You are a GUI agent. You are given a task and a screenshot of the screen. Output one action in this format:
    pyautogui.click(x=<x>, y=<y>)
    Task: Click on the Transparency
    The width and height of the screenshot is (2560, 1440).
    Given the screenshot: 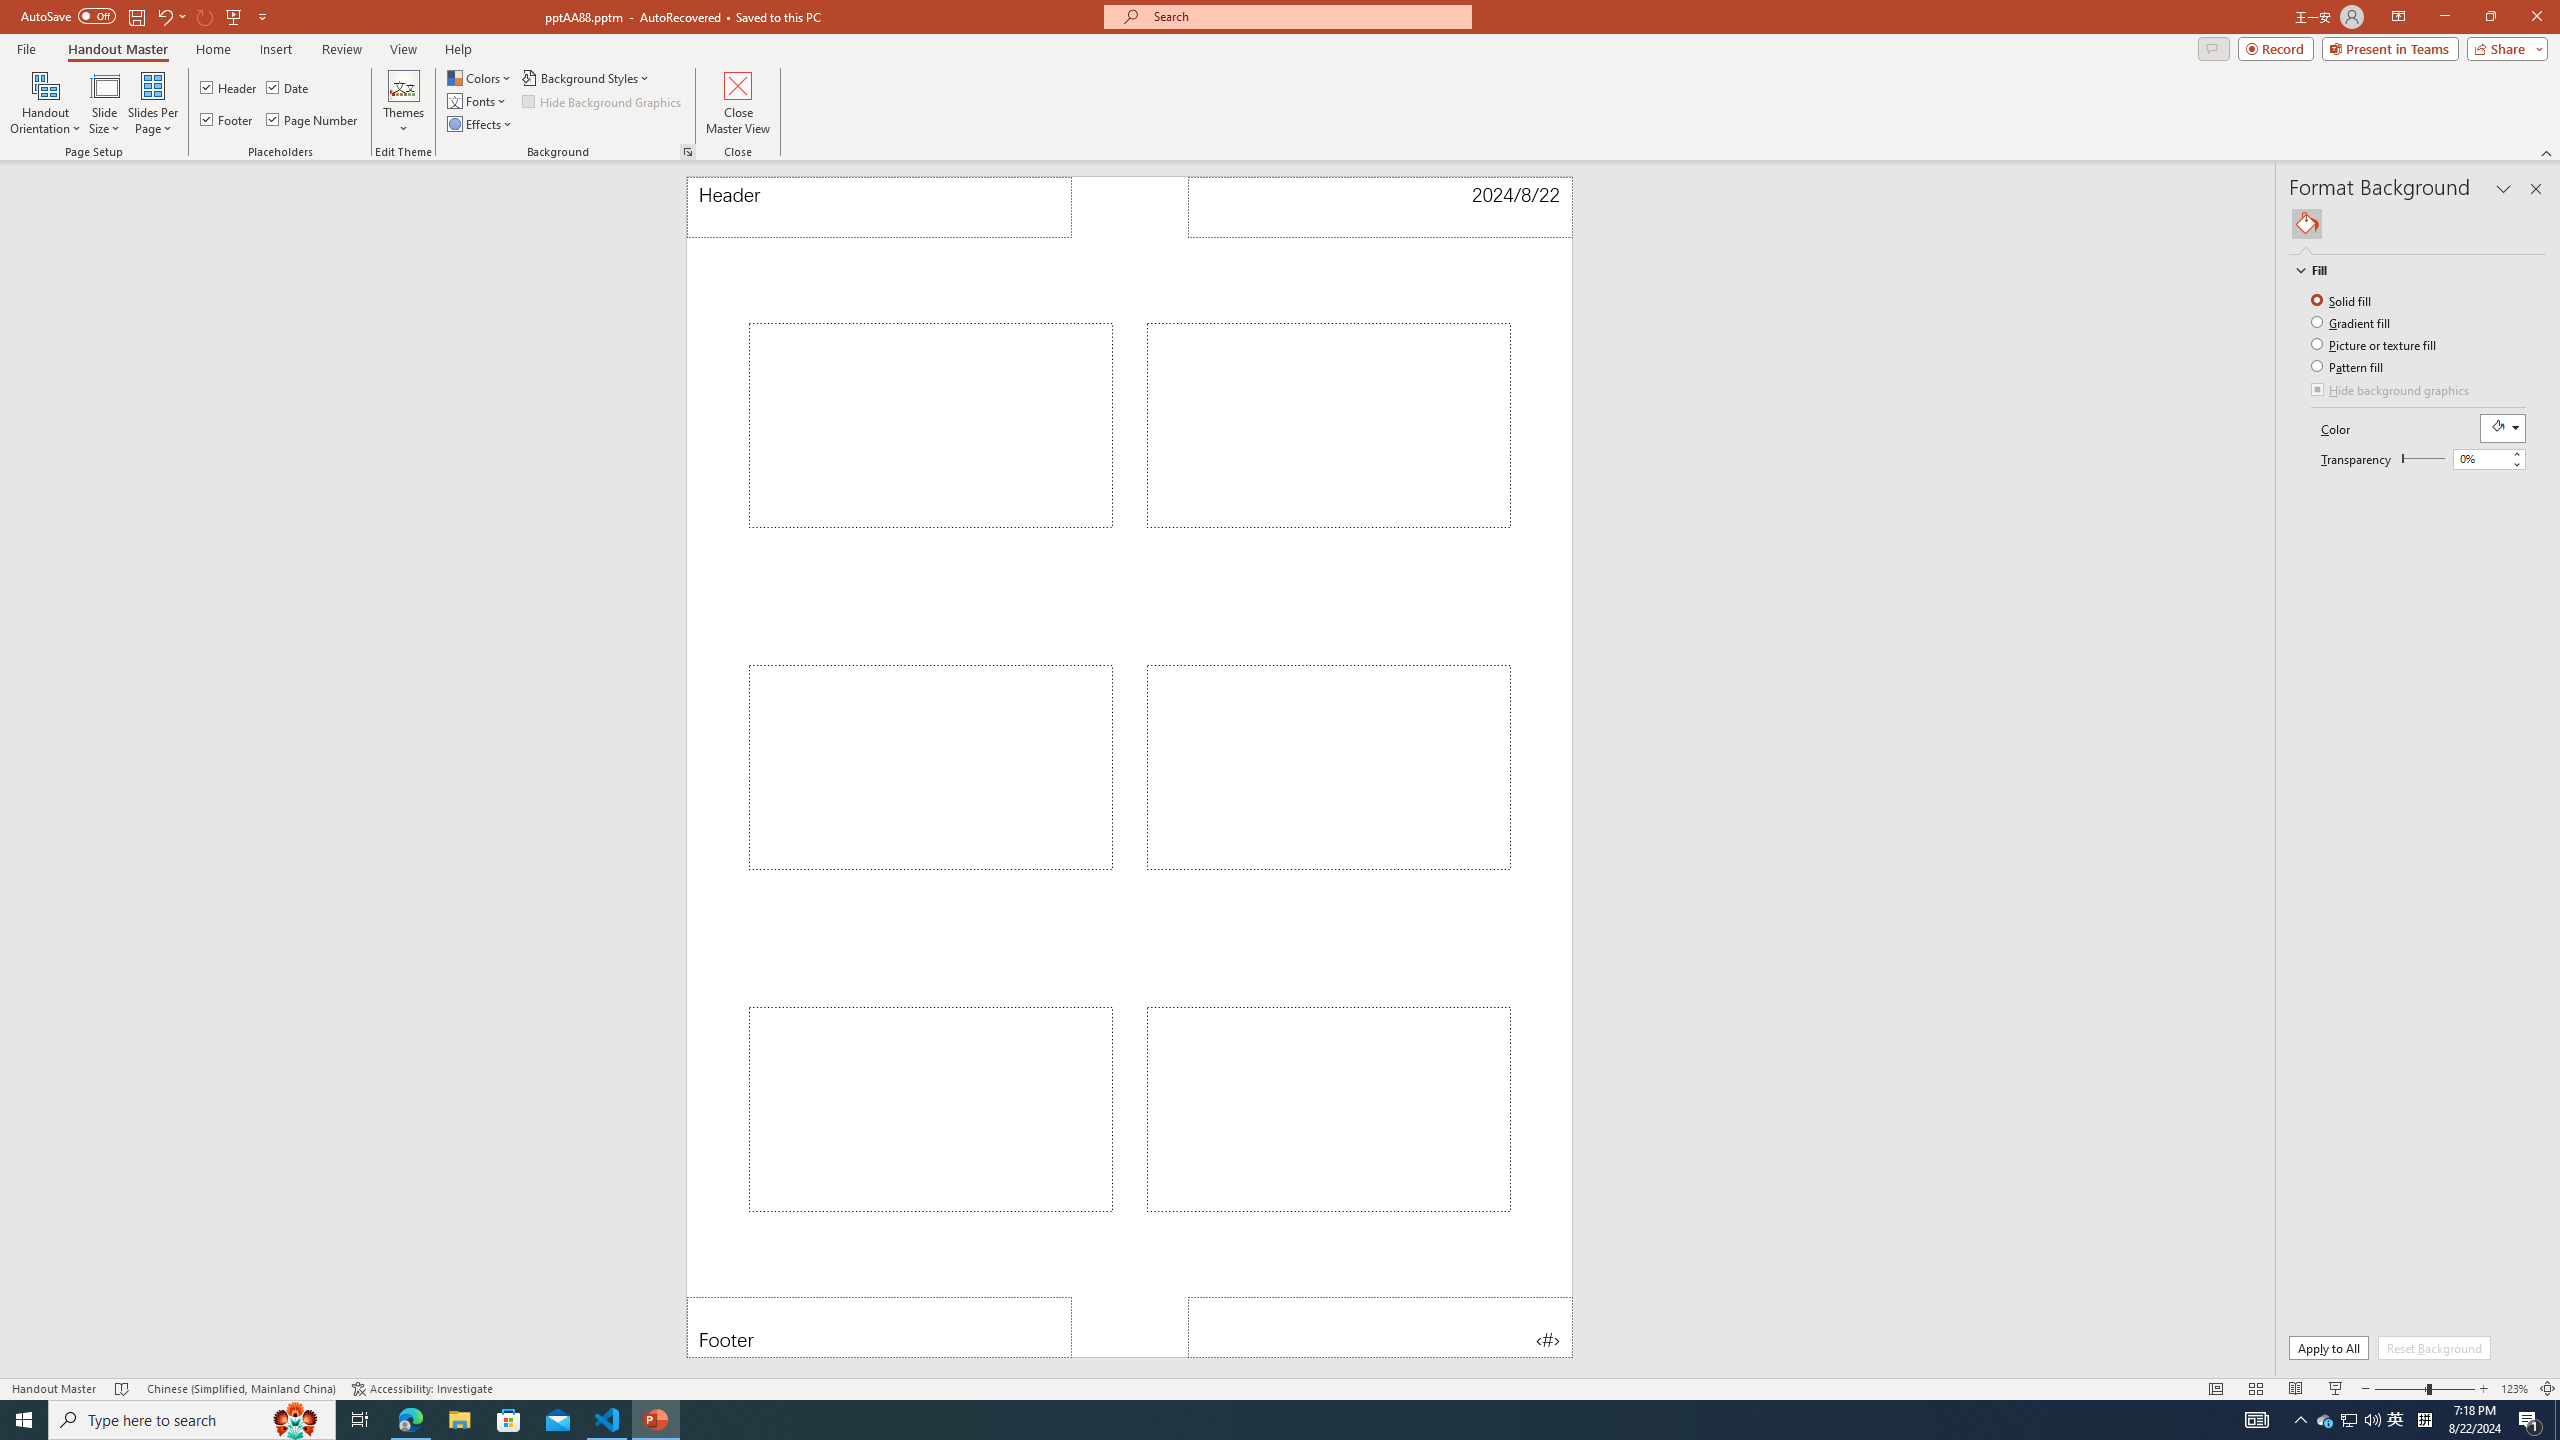 What is the action you would take?
    pyautogui.click(x=2482, y=458)
    